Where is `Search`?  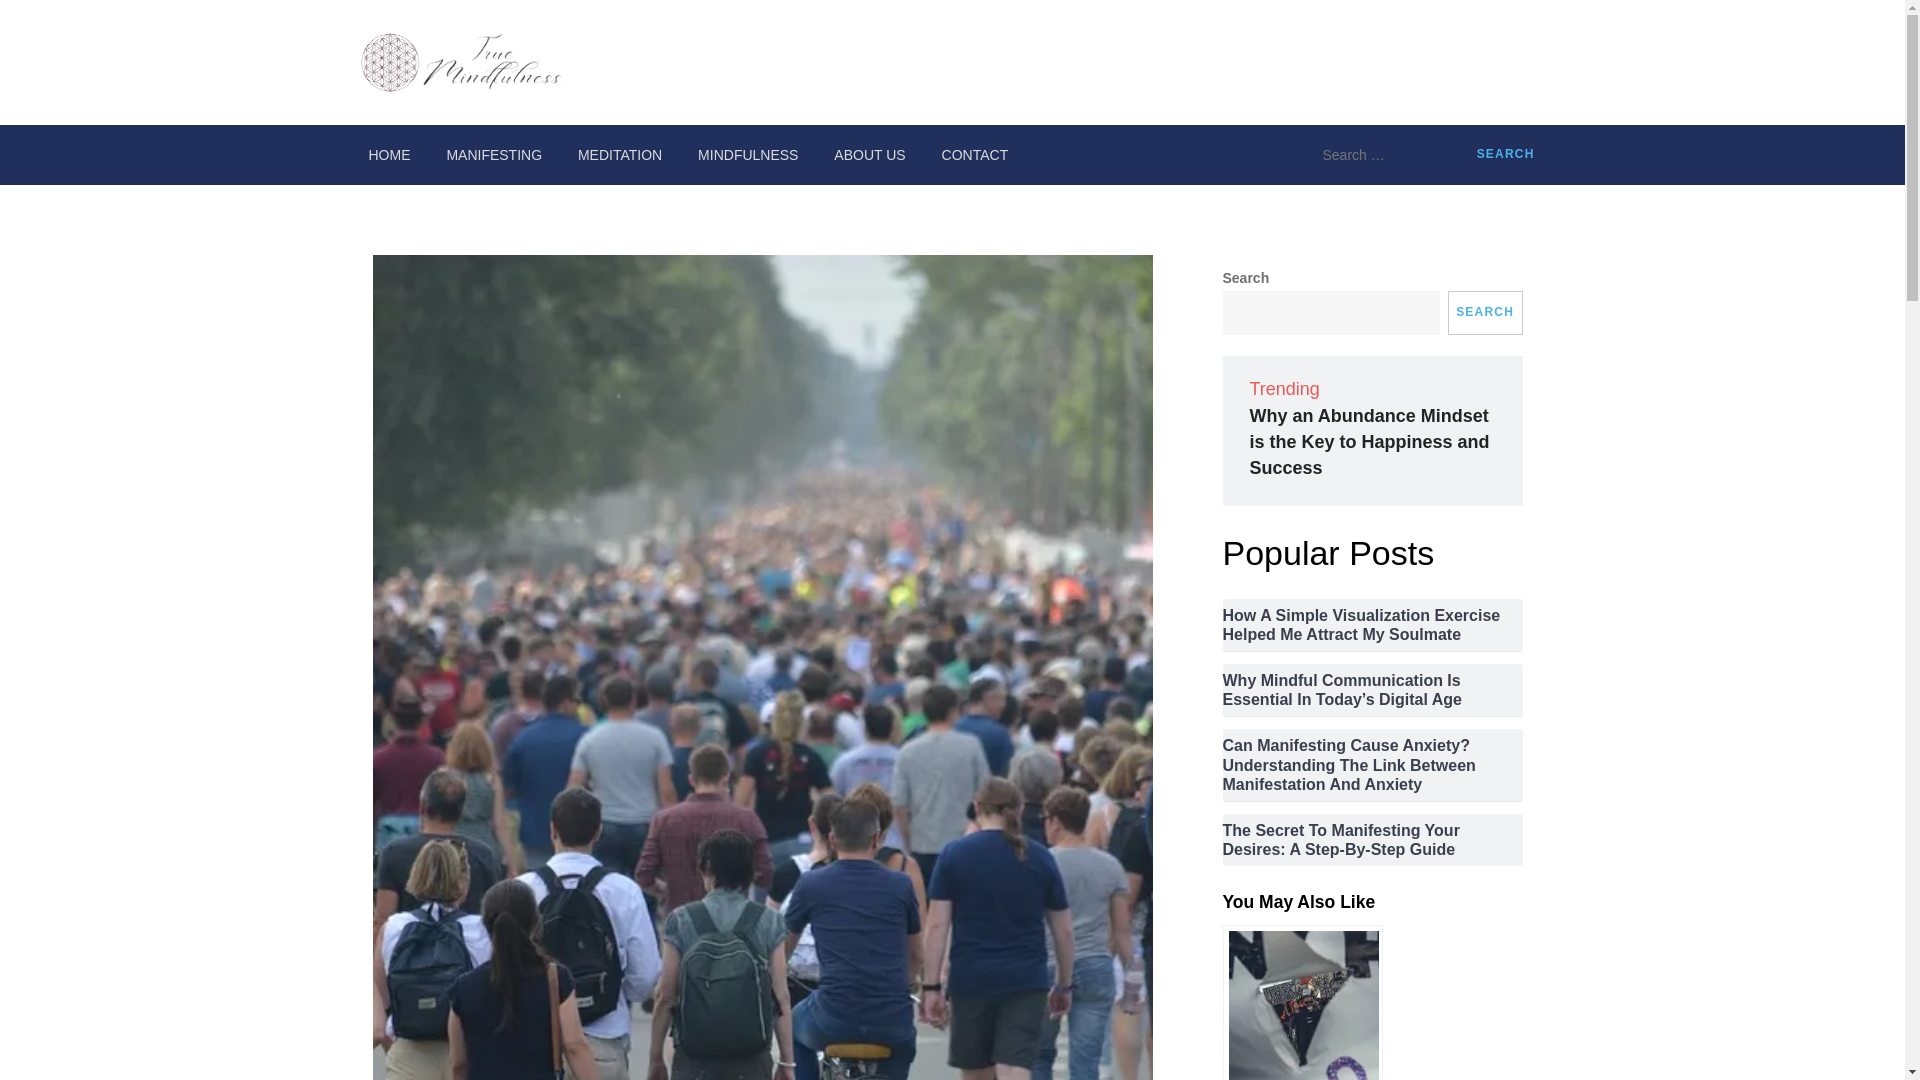
Search is located at coordinates (1506, 154).